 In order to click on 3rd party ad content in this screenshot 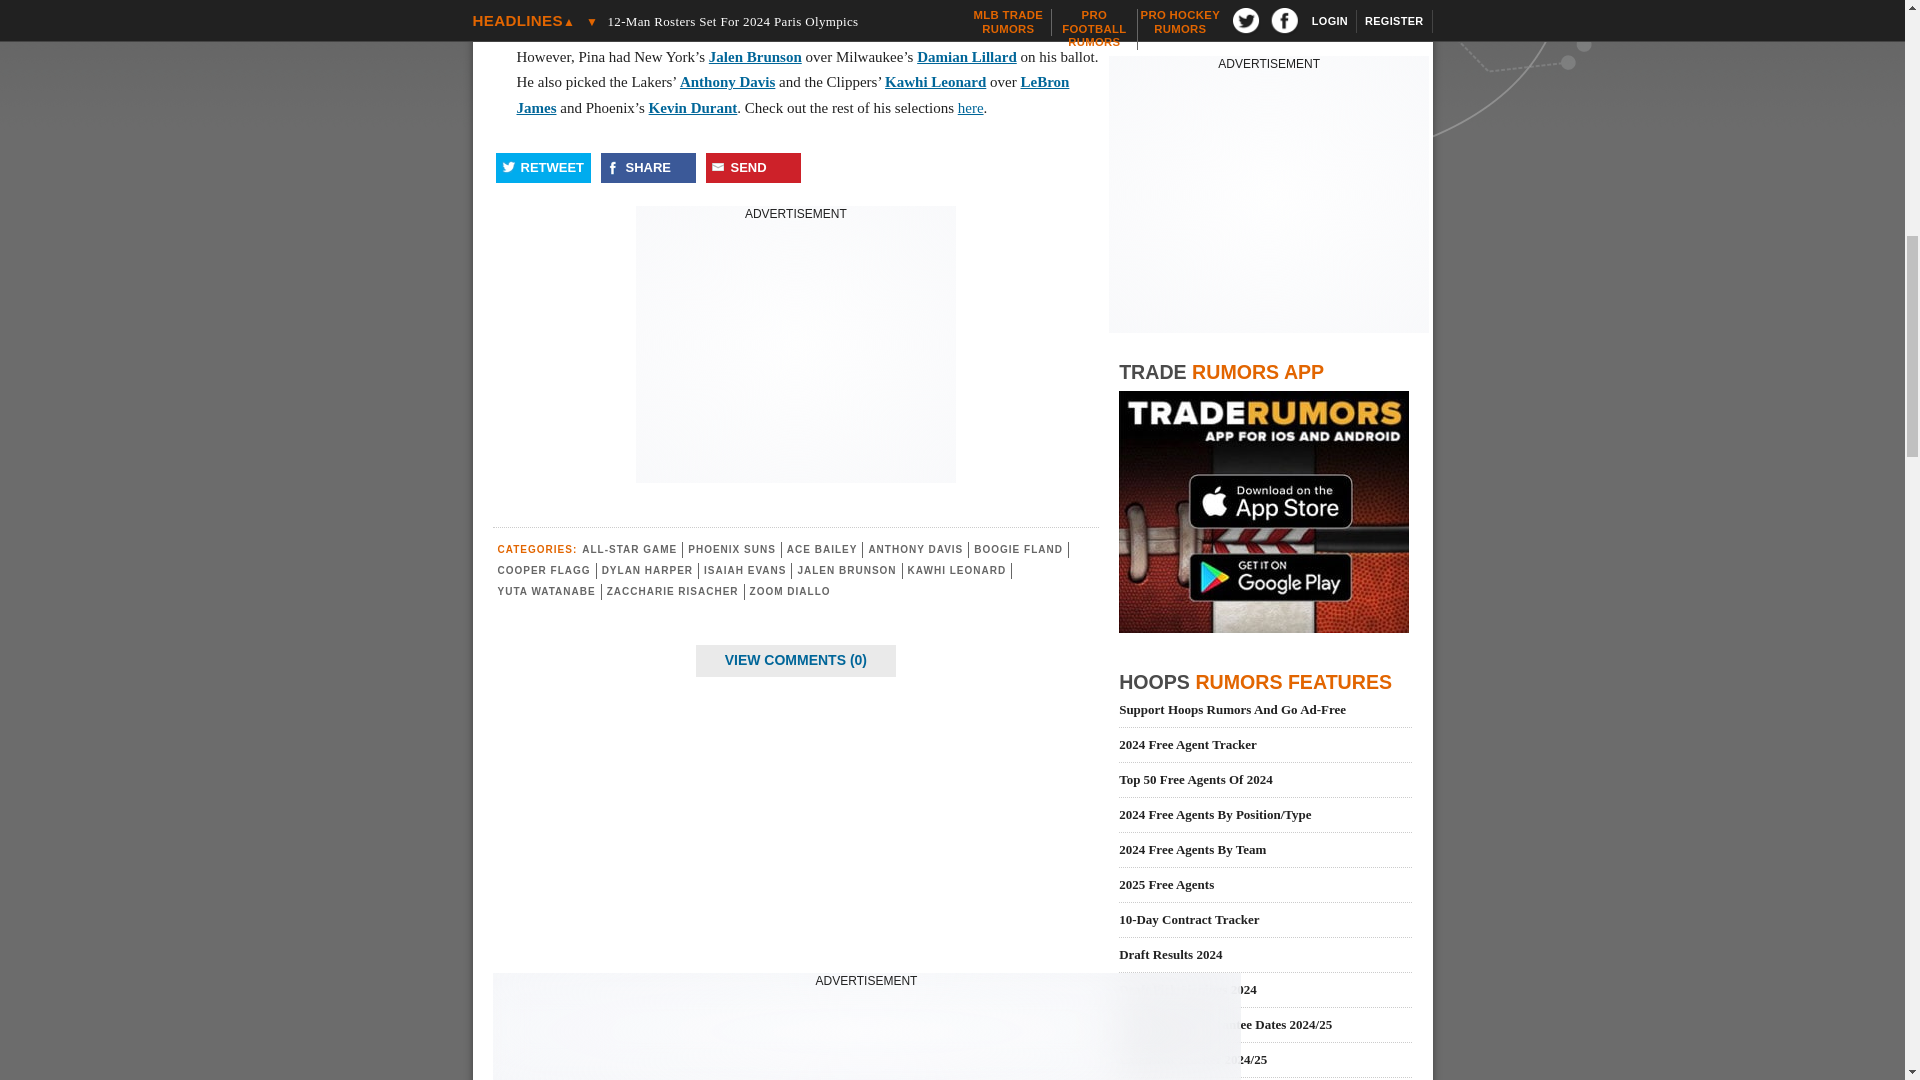, I will do `click(796, 348)`.